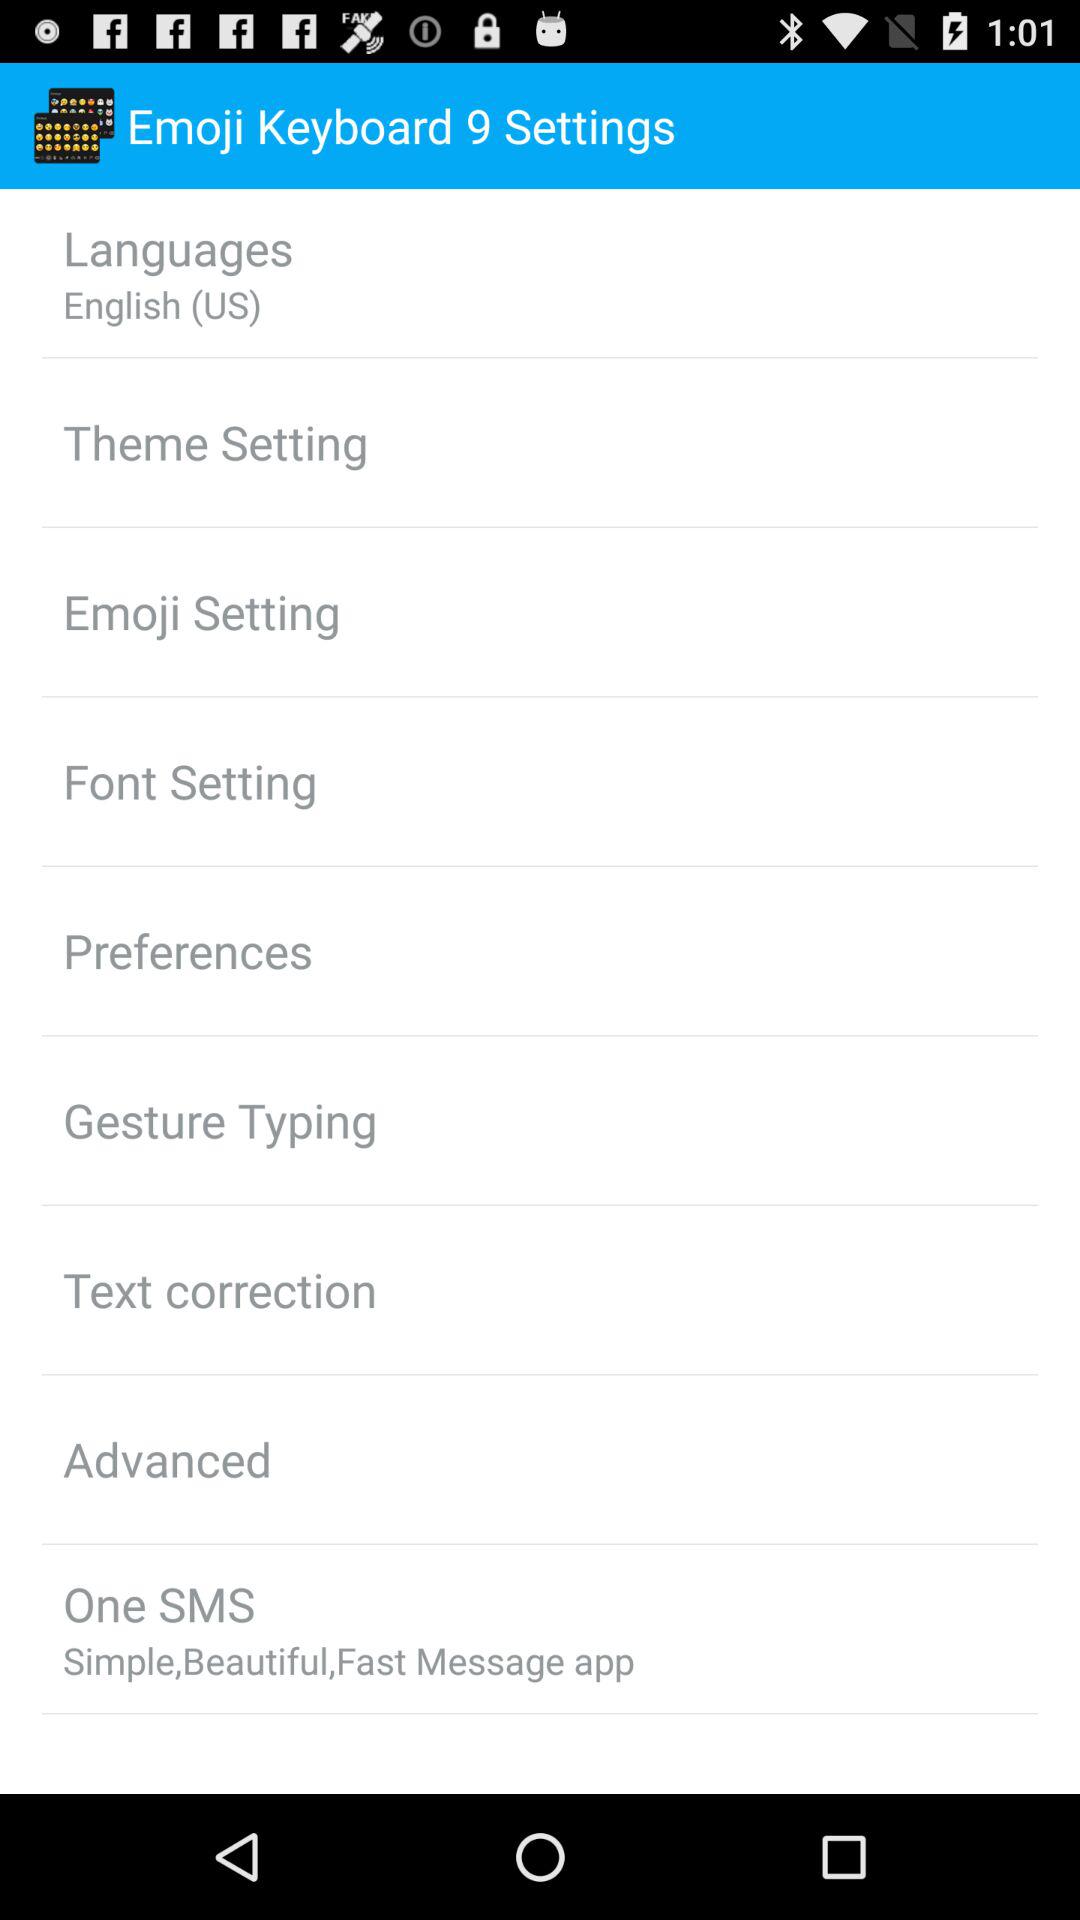  Describe the element at coordinates (216, 442) in the screenshot. I see `choose icon above emoji setting icon` at that location.